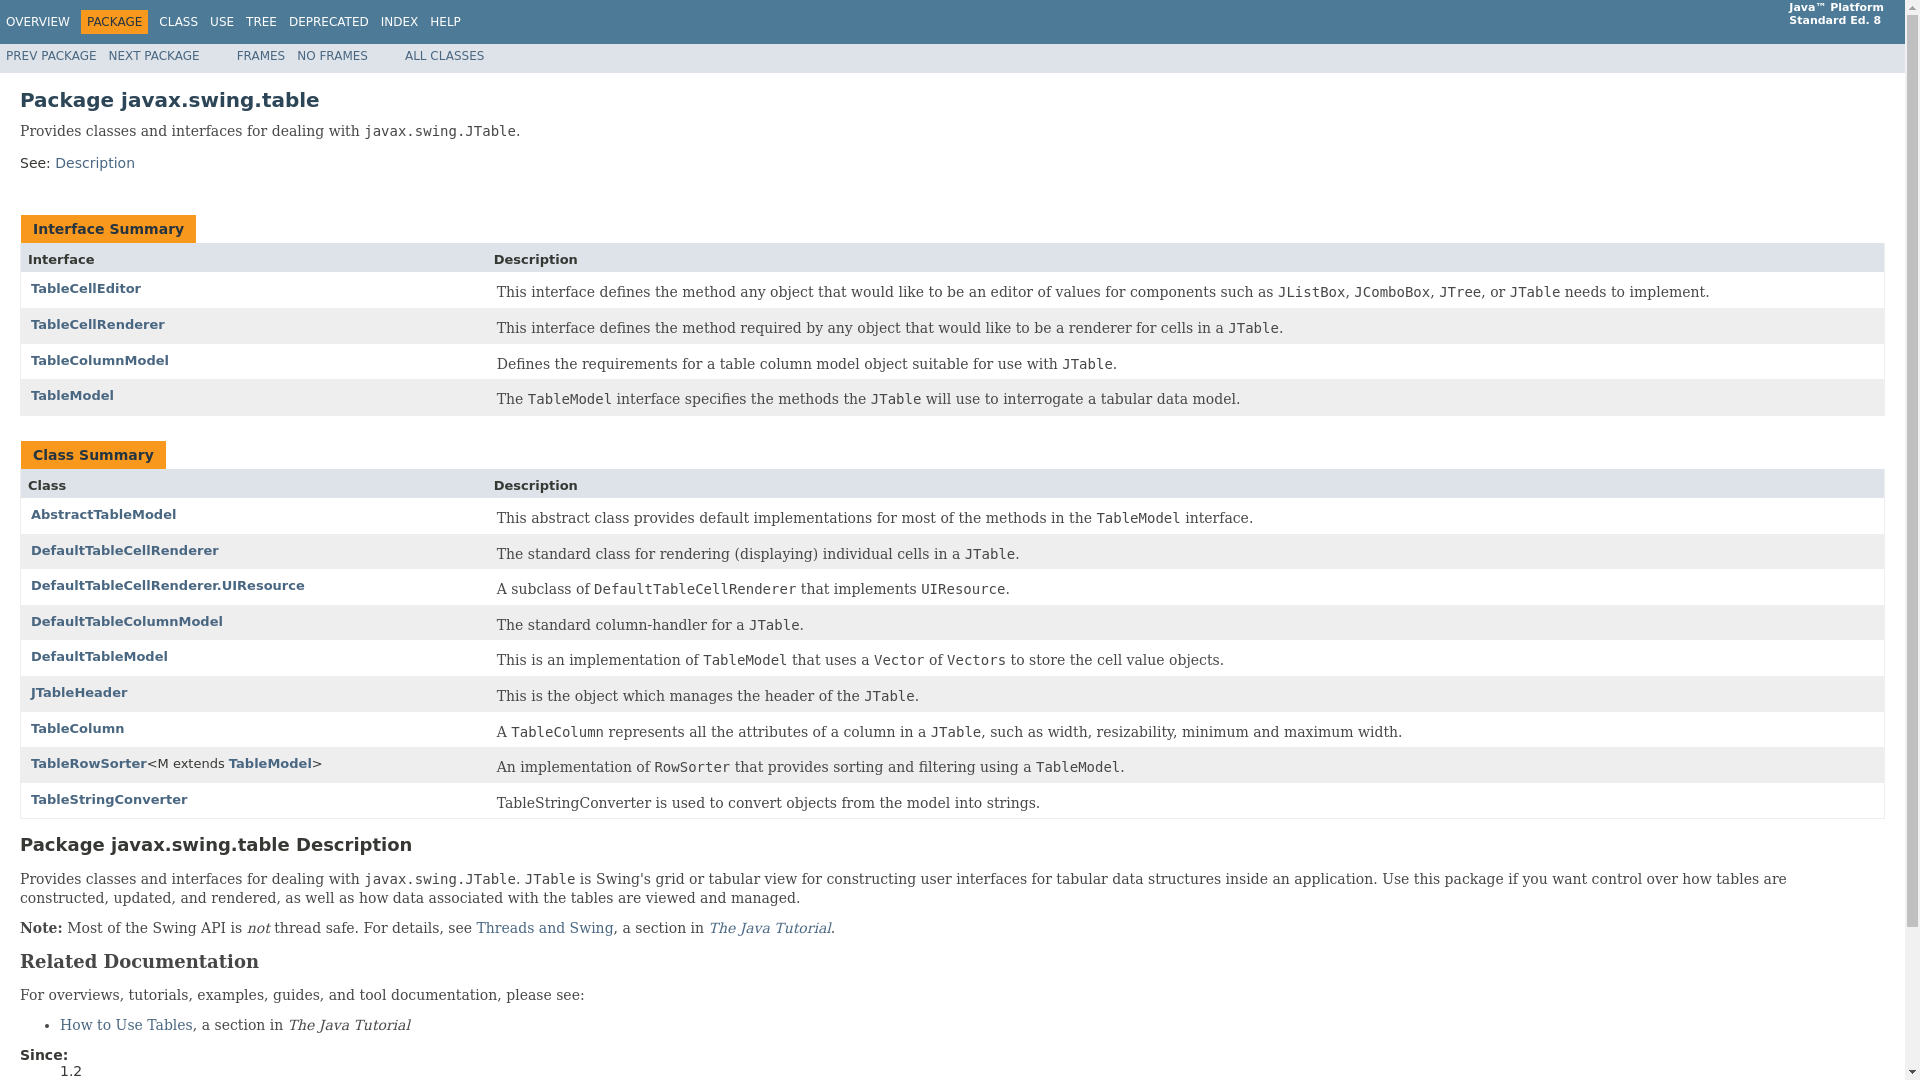 The height and width of the screenshot is (1080, 1920). I want to click on class in javax.swing.table, so click(126, 621).